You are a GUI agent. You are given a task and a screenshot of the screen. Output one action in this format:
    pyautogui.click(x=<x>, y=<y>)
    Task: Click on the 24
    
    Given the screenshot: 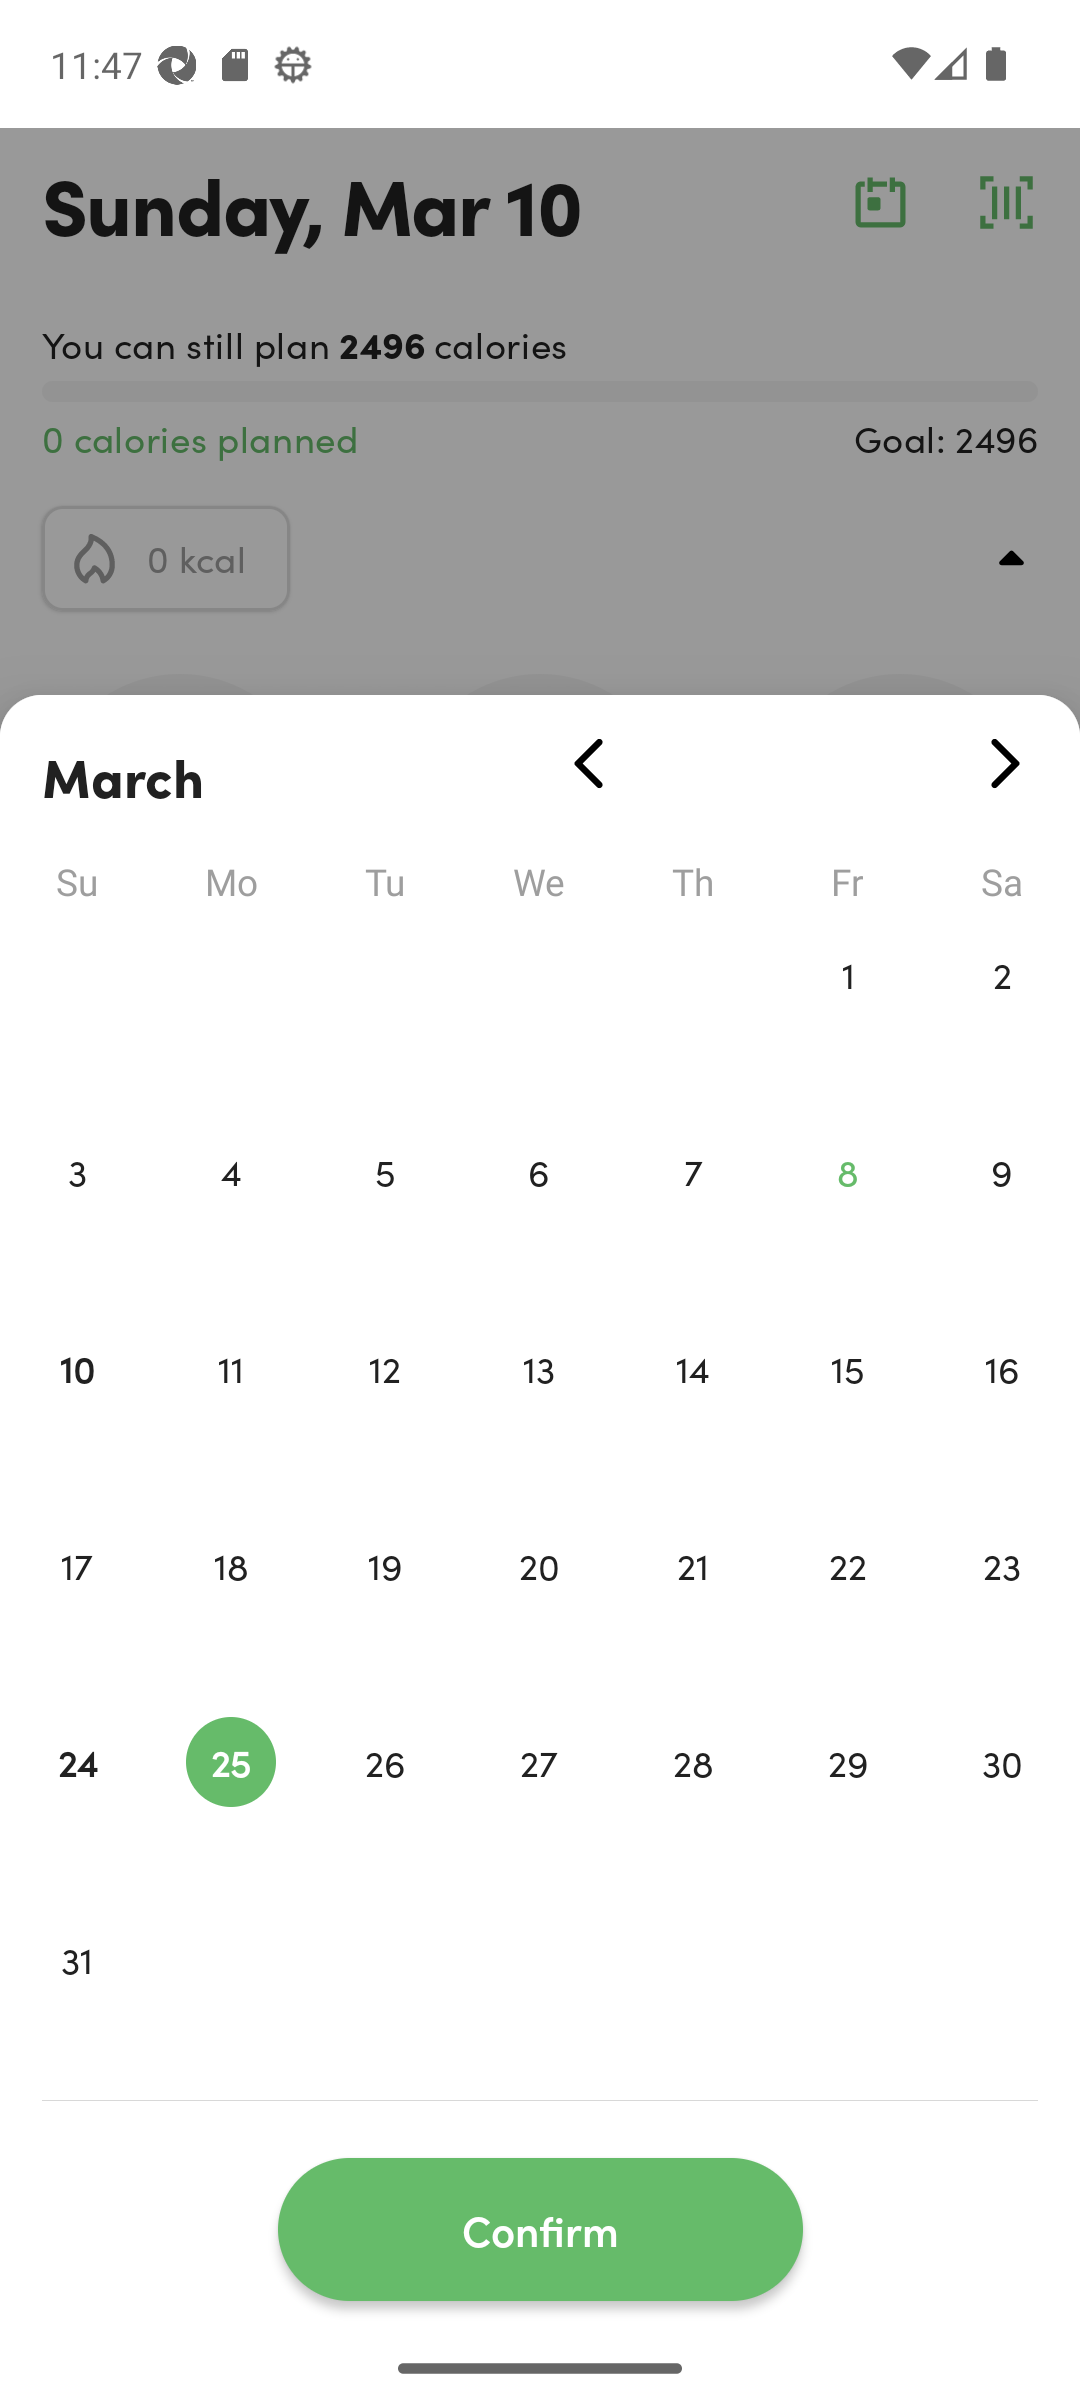 What is the action you would take?
    pyautogui.click(x=77, y=1804)
    